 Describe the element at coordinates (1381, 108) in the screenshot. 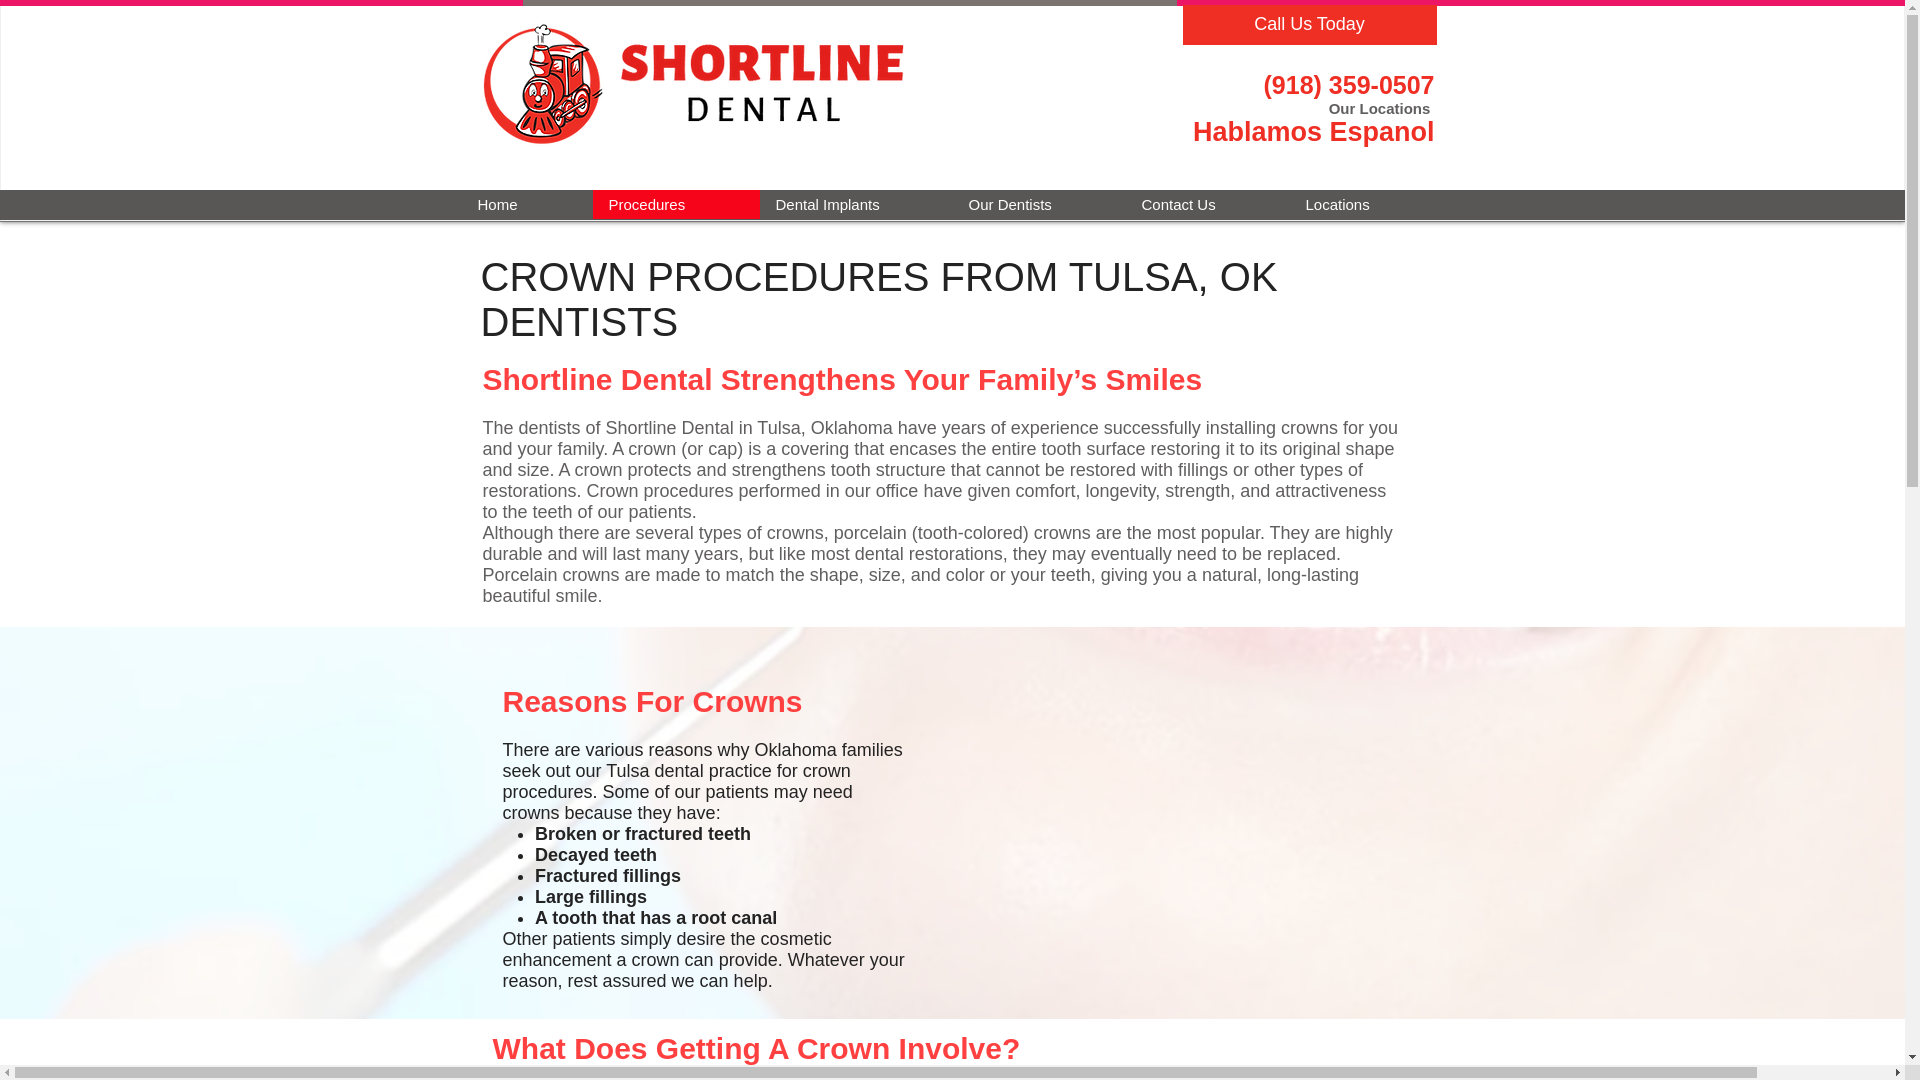

I see `Our Locations ` at that location.